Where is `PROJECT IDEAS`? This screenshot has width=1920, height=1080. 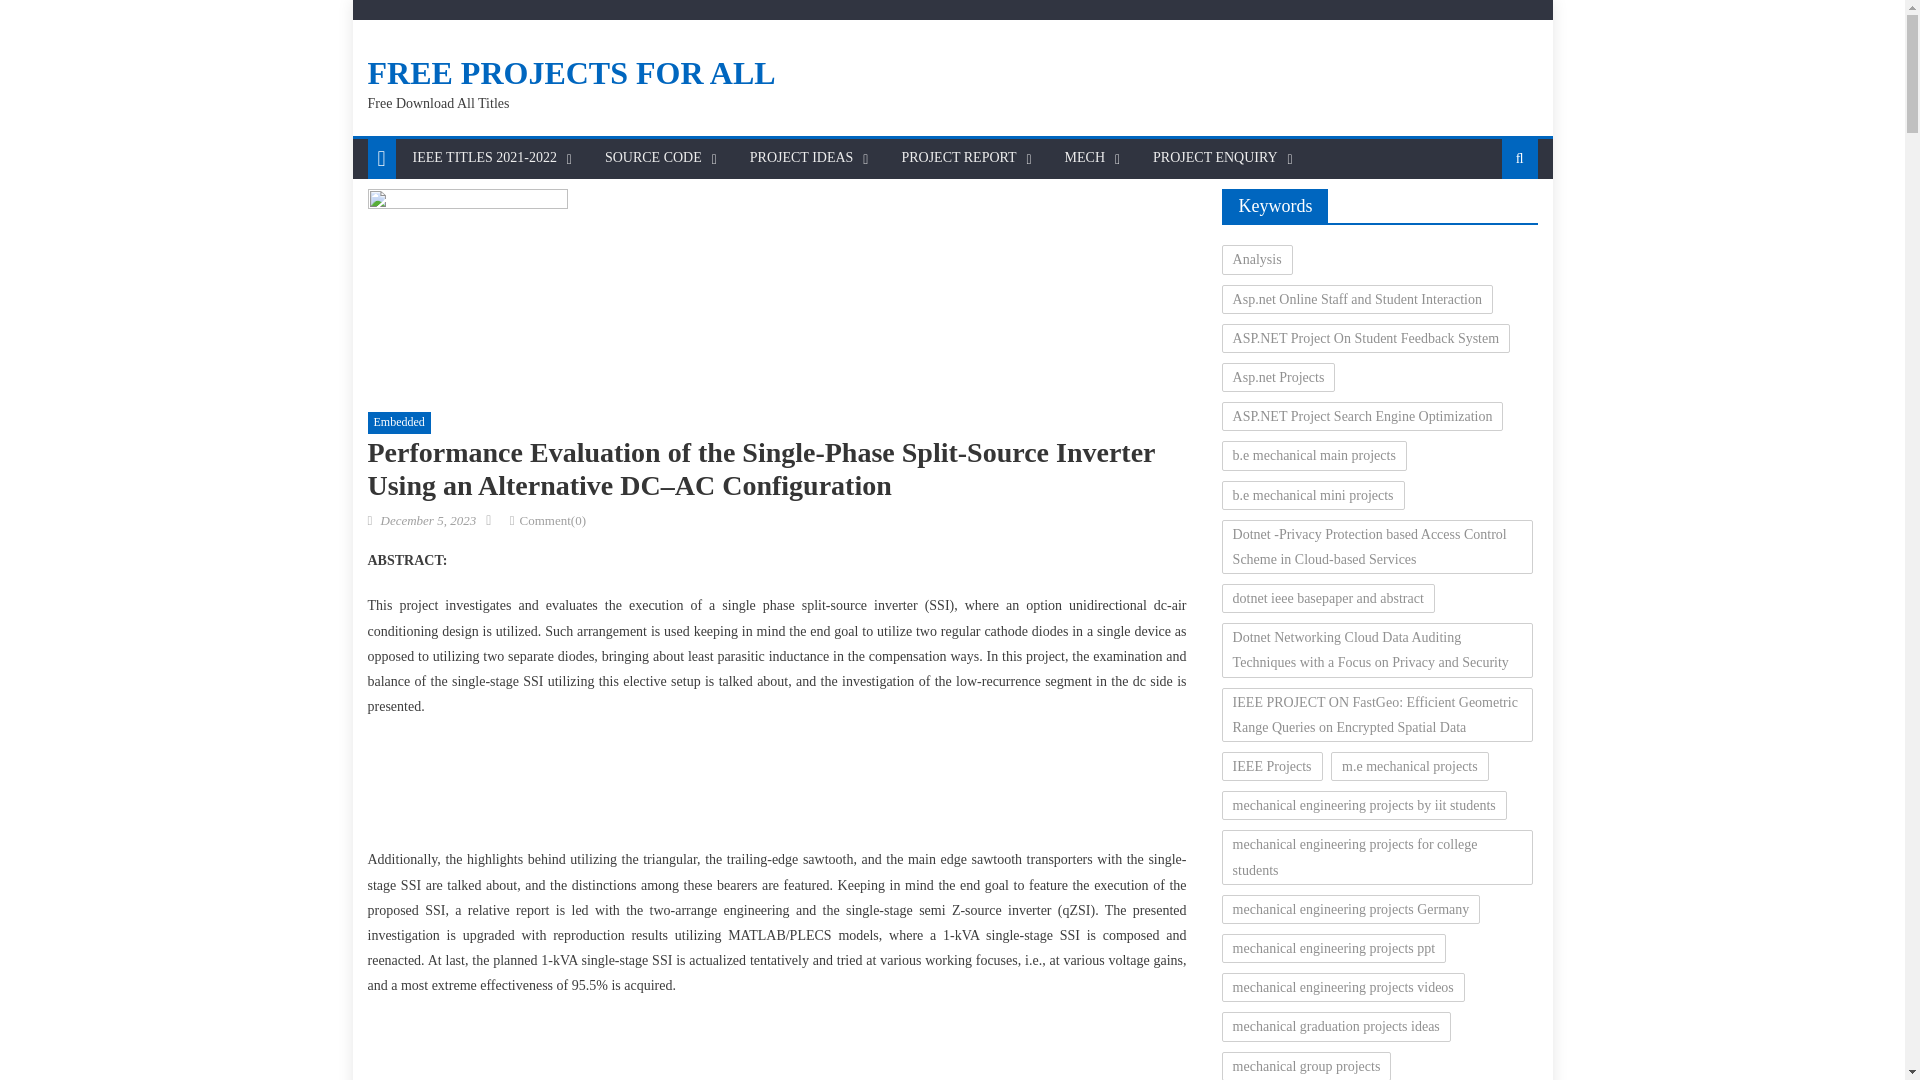
PROJECT IDEAS is located at coordinates (802, 158).